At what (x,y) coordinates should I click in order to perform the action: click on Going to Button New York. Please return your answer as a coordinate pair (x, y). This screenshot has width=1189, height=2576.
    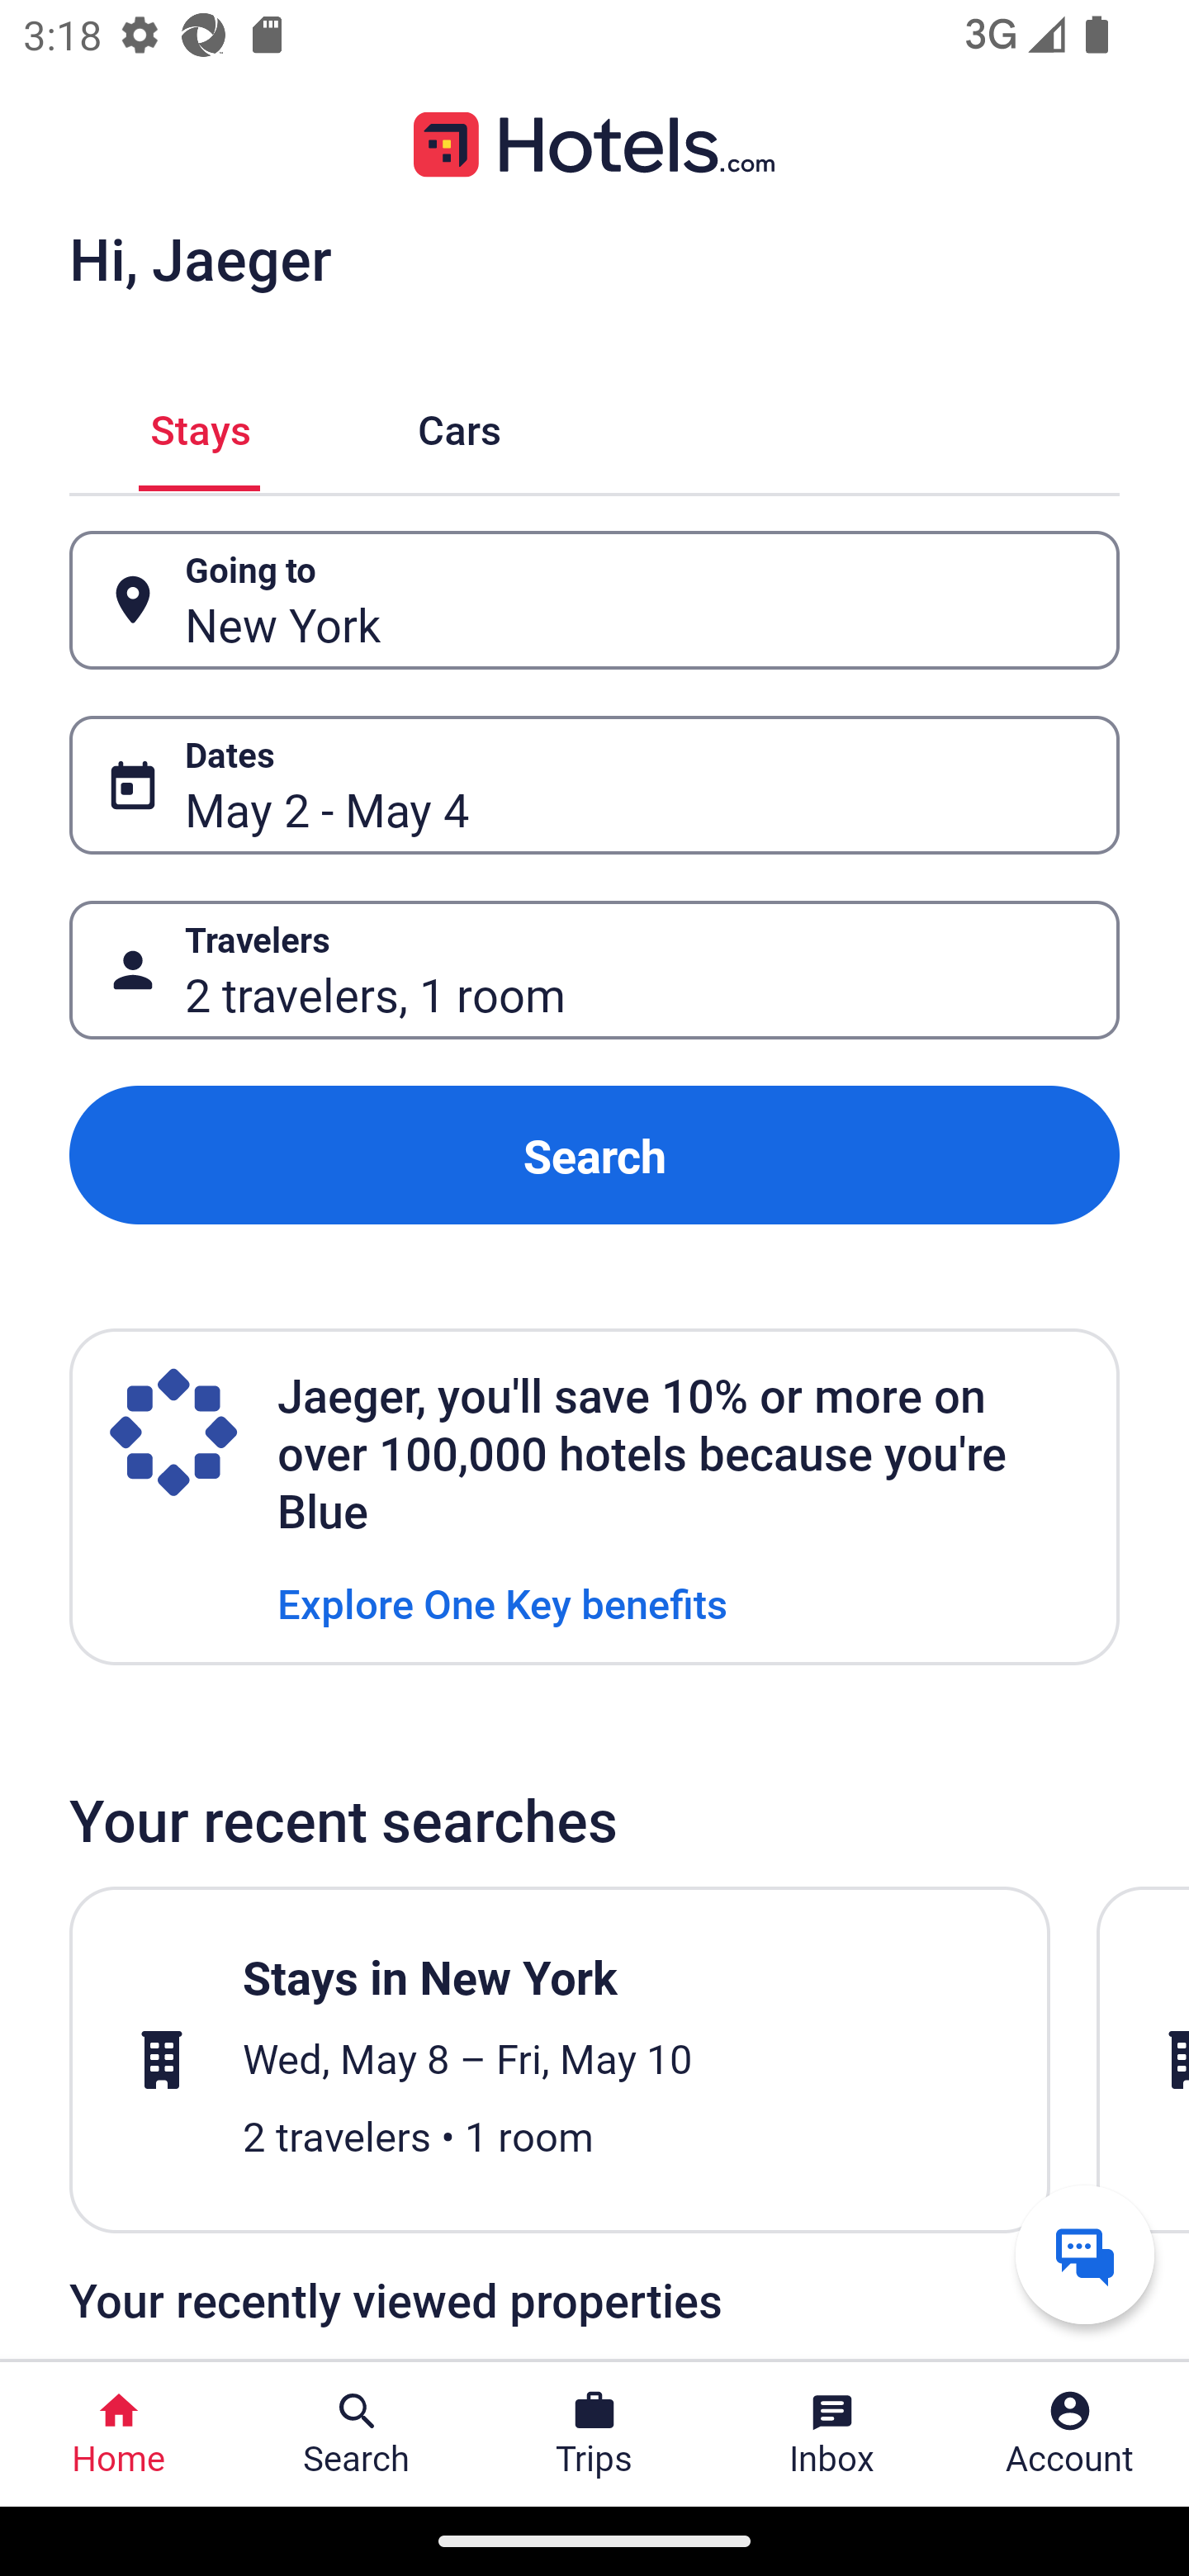
    Looking at the image, I should click on (594, 599).